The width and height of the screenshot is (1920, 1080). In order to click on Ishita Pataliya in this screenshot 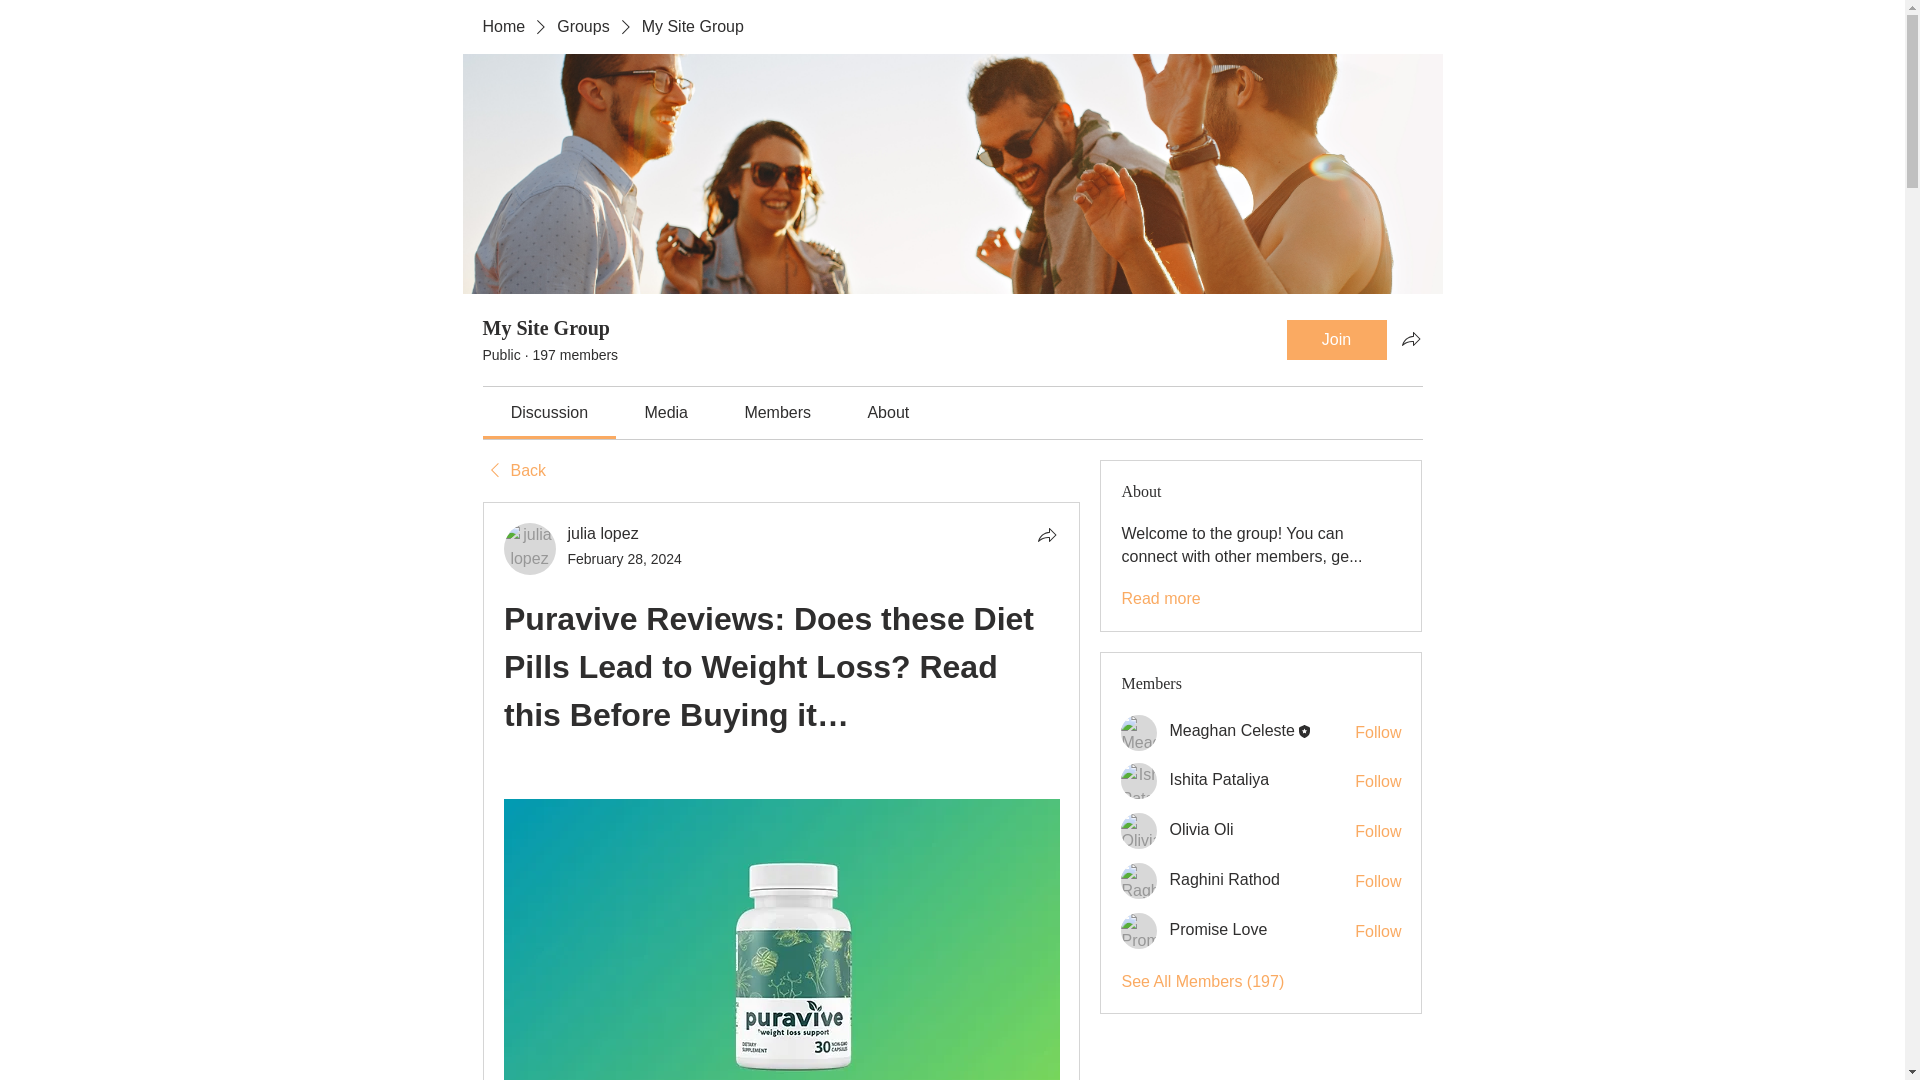, I will do `click(1139, 780)`.